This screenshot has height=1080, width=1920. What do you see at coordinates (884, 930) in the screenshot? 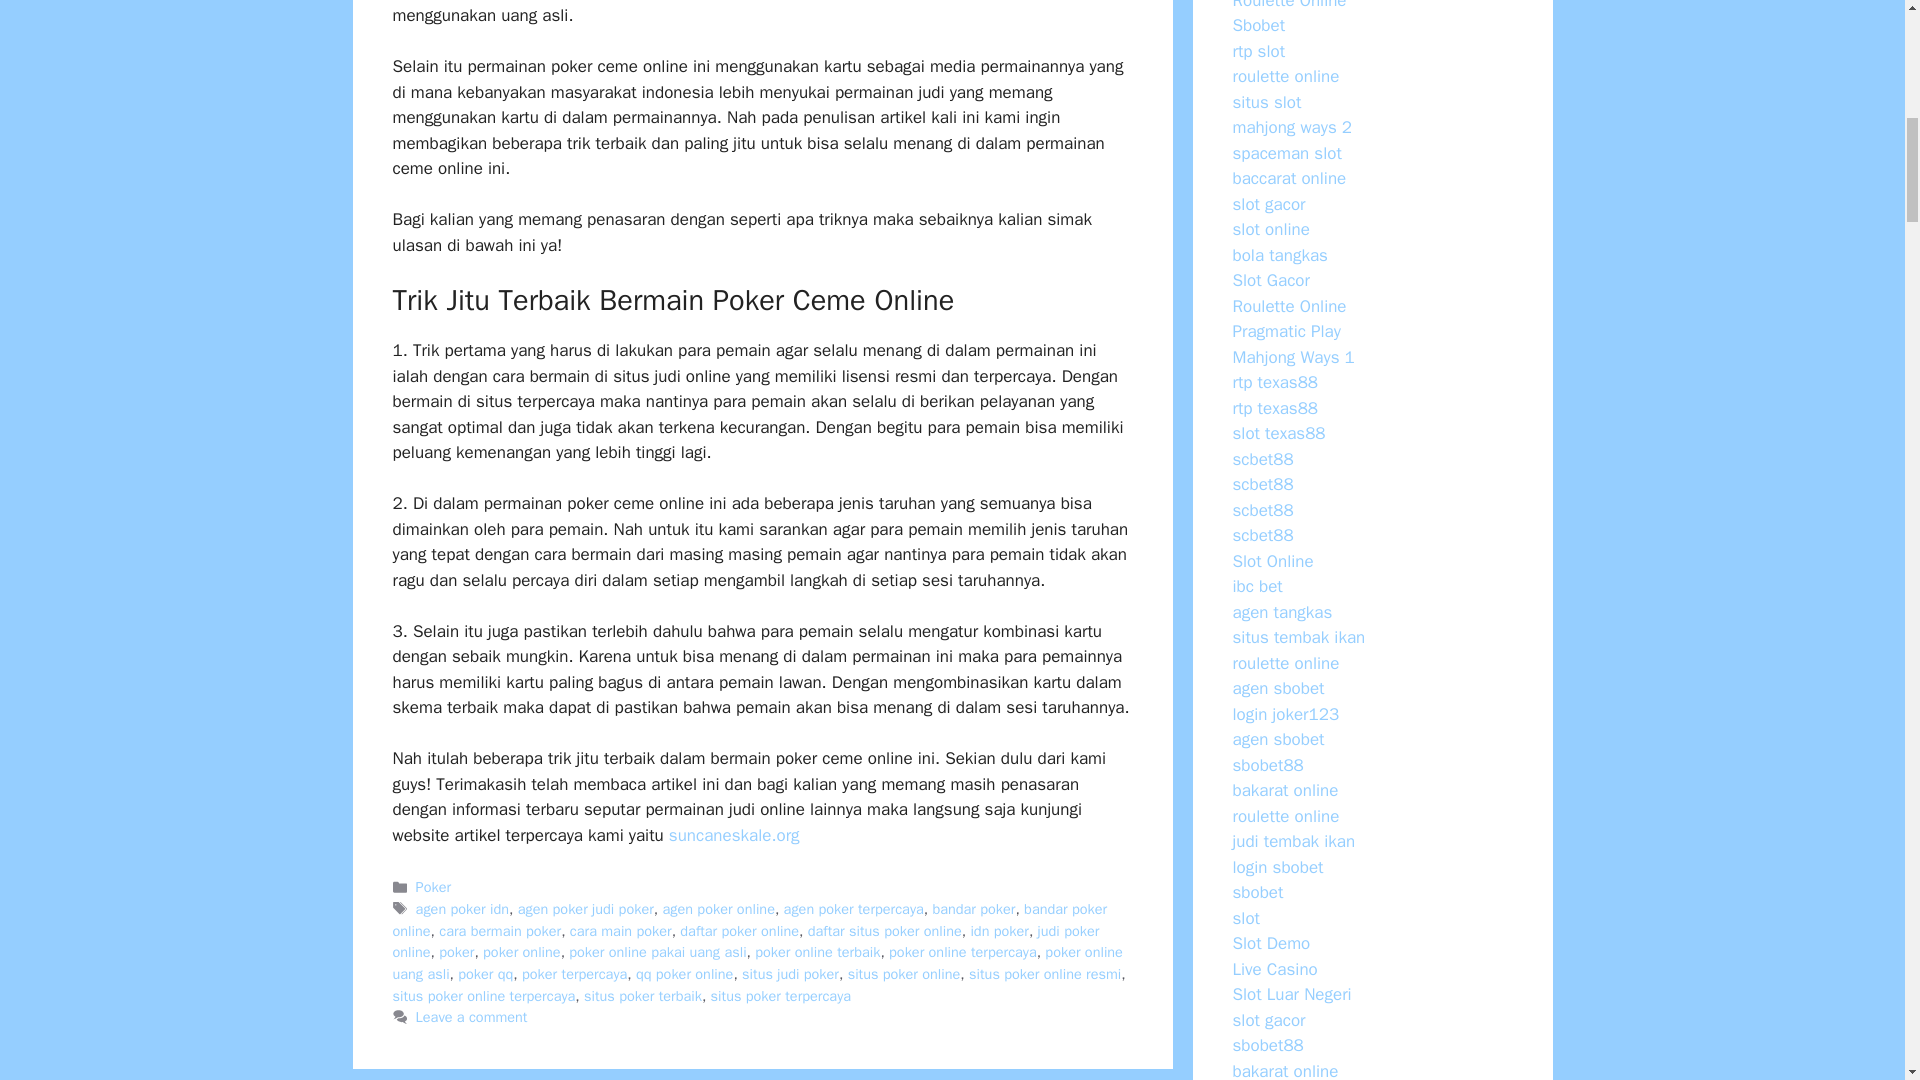
I see `daftar situs poker online` at bounding box center [884, 930].